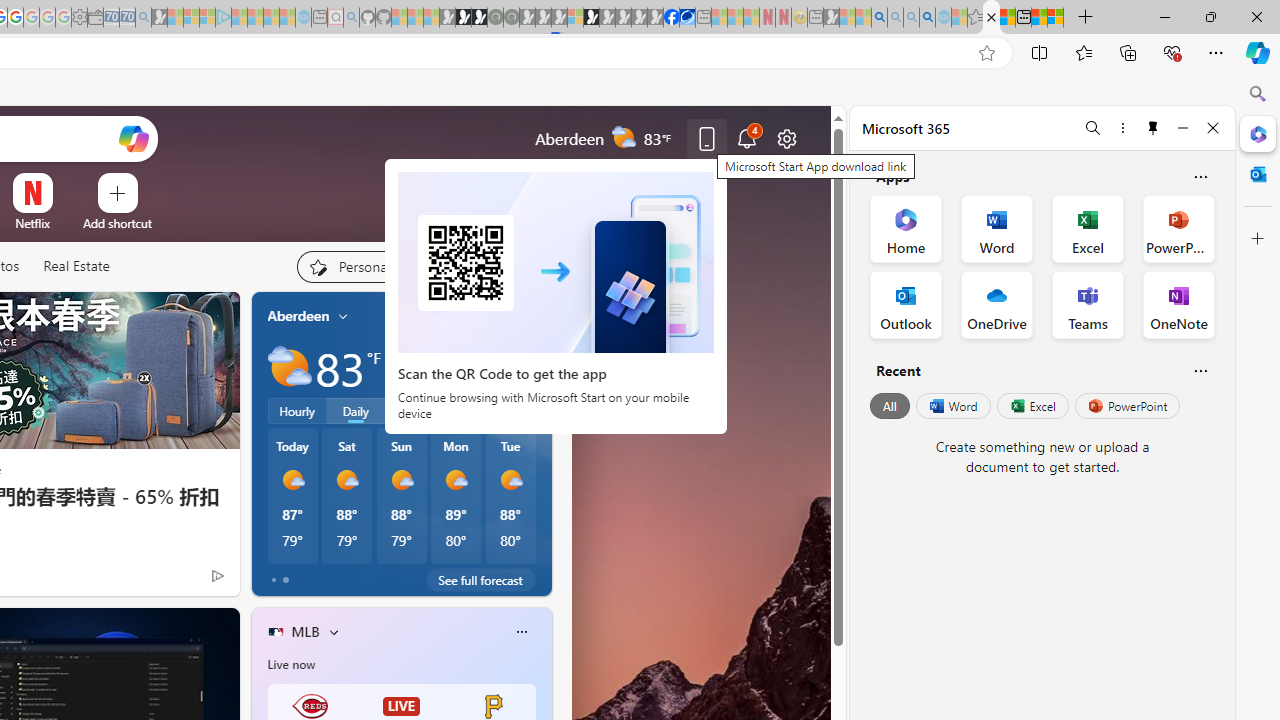  I want to click on Close Microsoft 365 pane, so click(1258, 133).